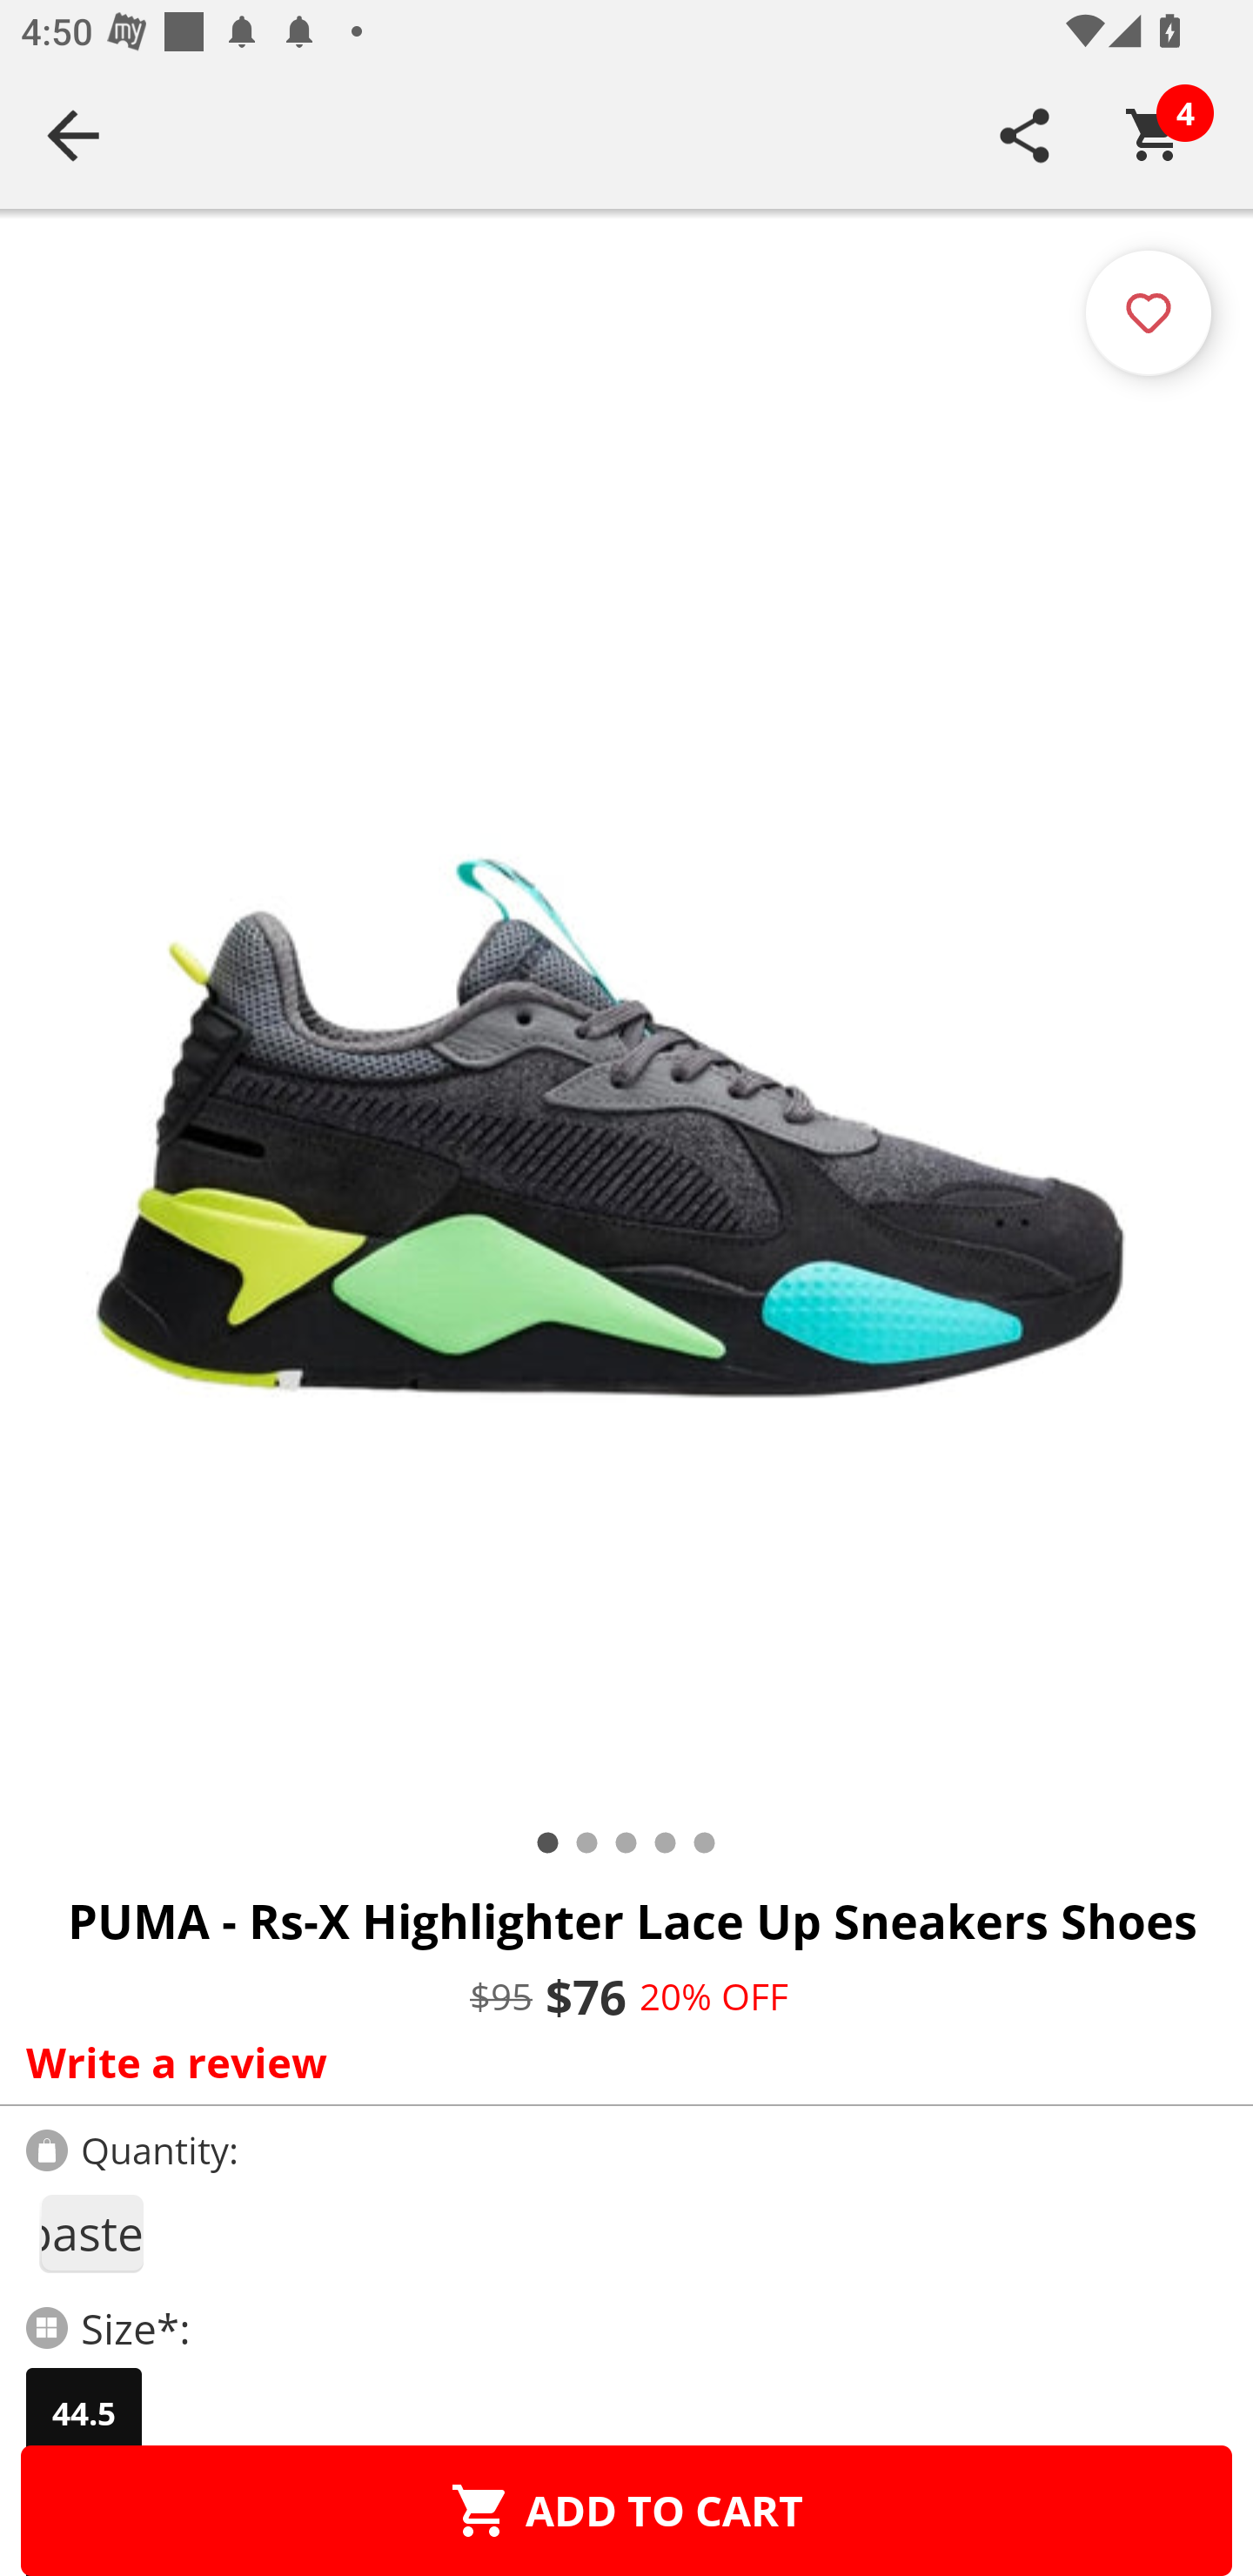 The image size is (1253, 2576). I want to click on Write a review, so click(620, 2062).